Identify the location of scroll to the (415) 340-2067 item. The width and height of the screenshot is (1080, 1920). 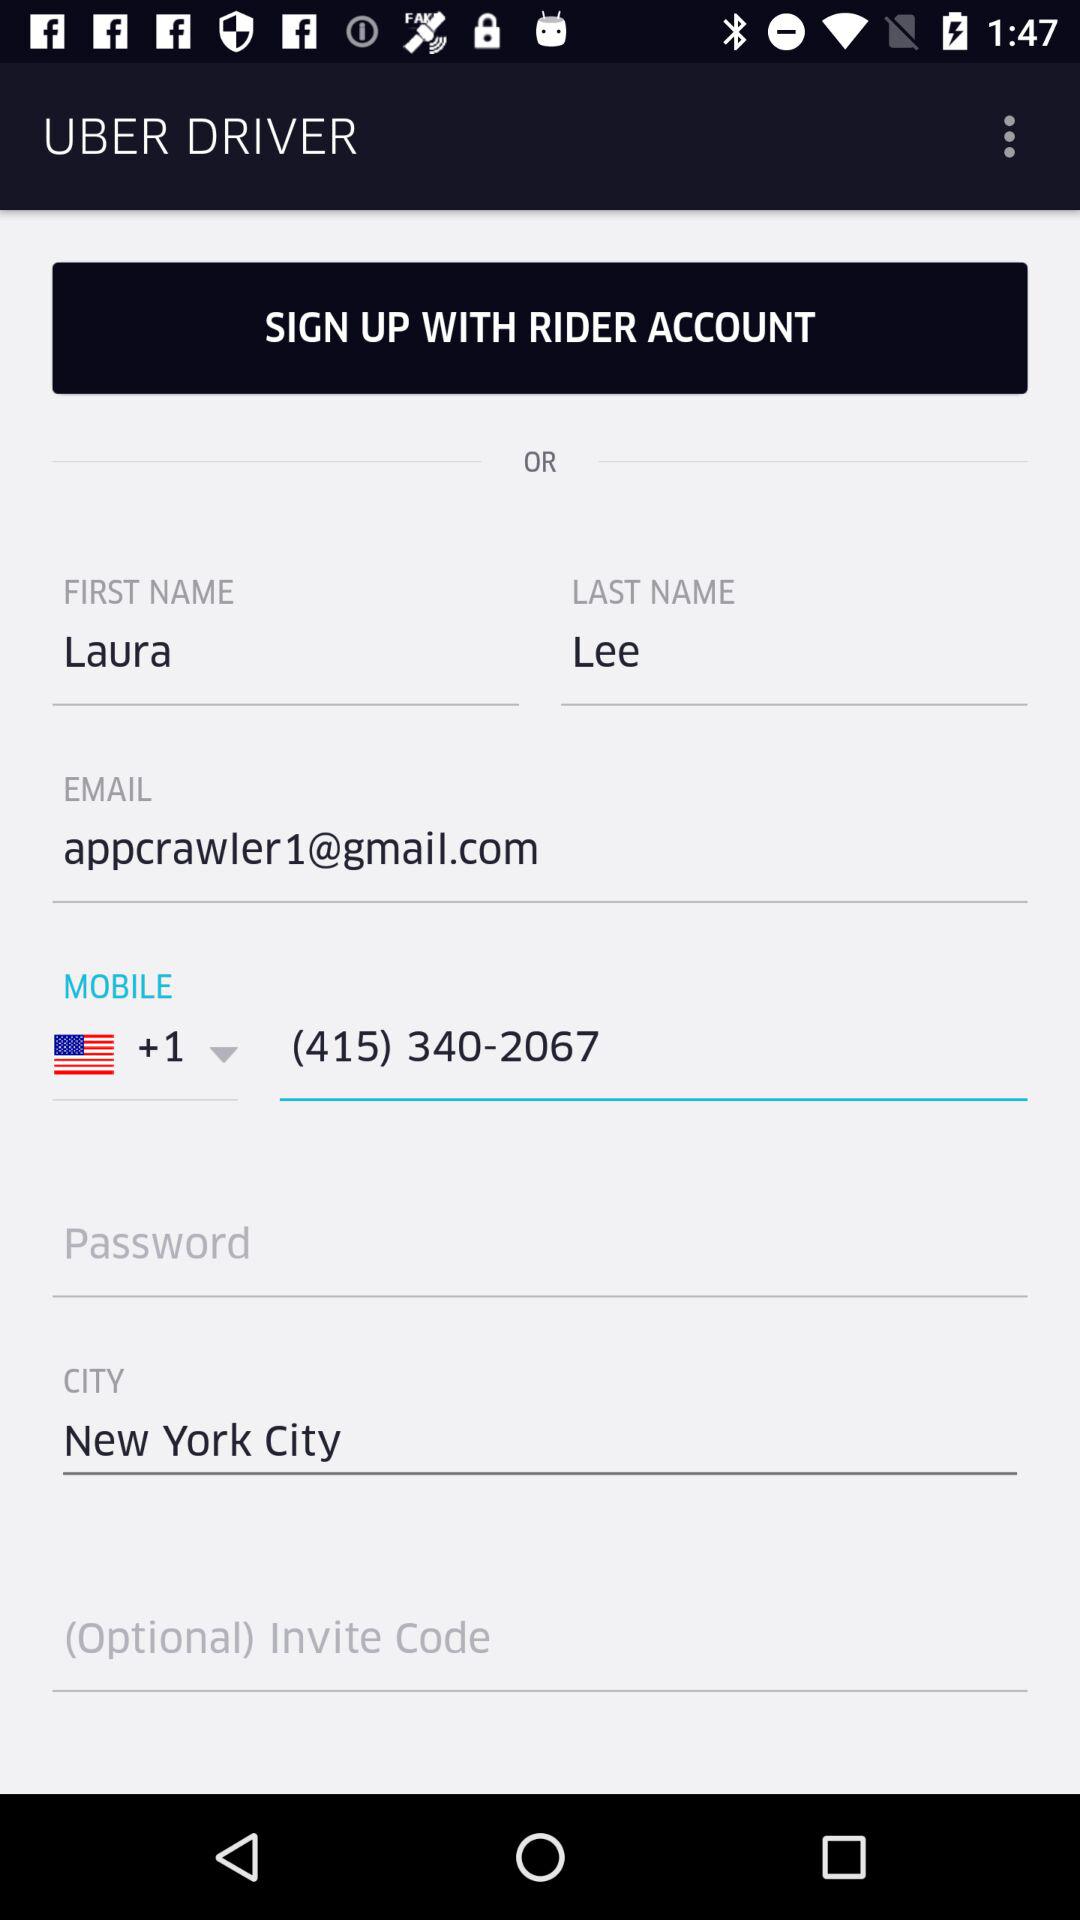
(653, 1054).